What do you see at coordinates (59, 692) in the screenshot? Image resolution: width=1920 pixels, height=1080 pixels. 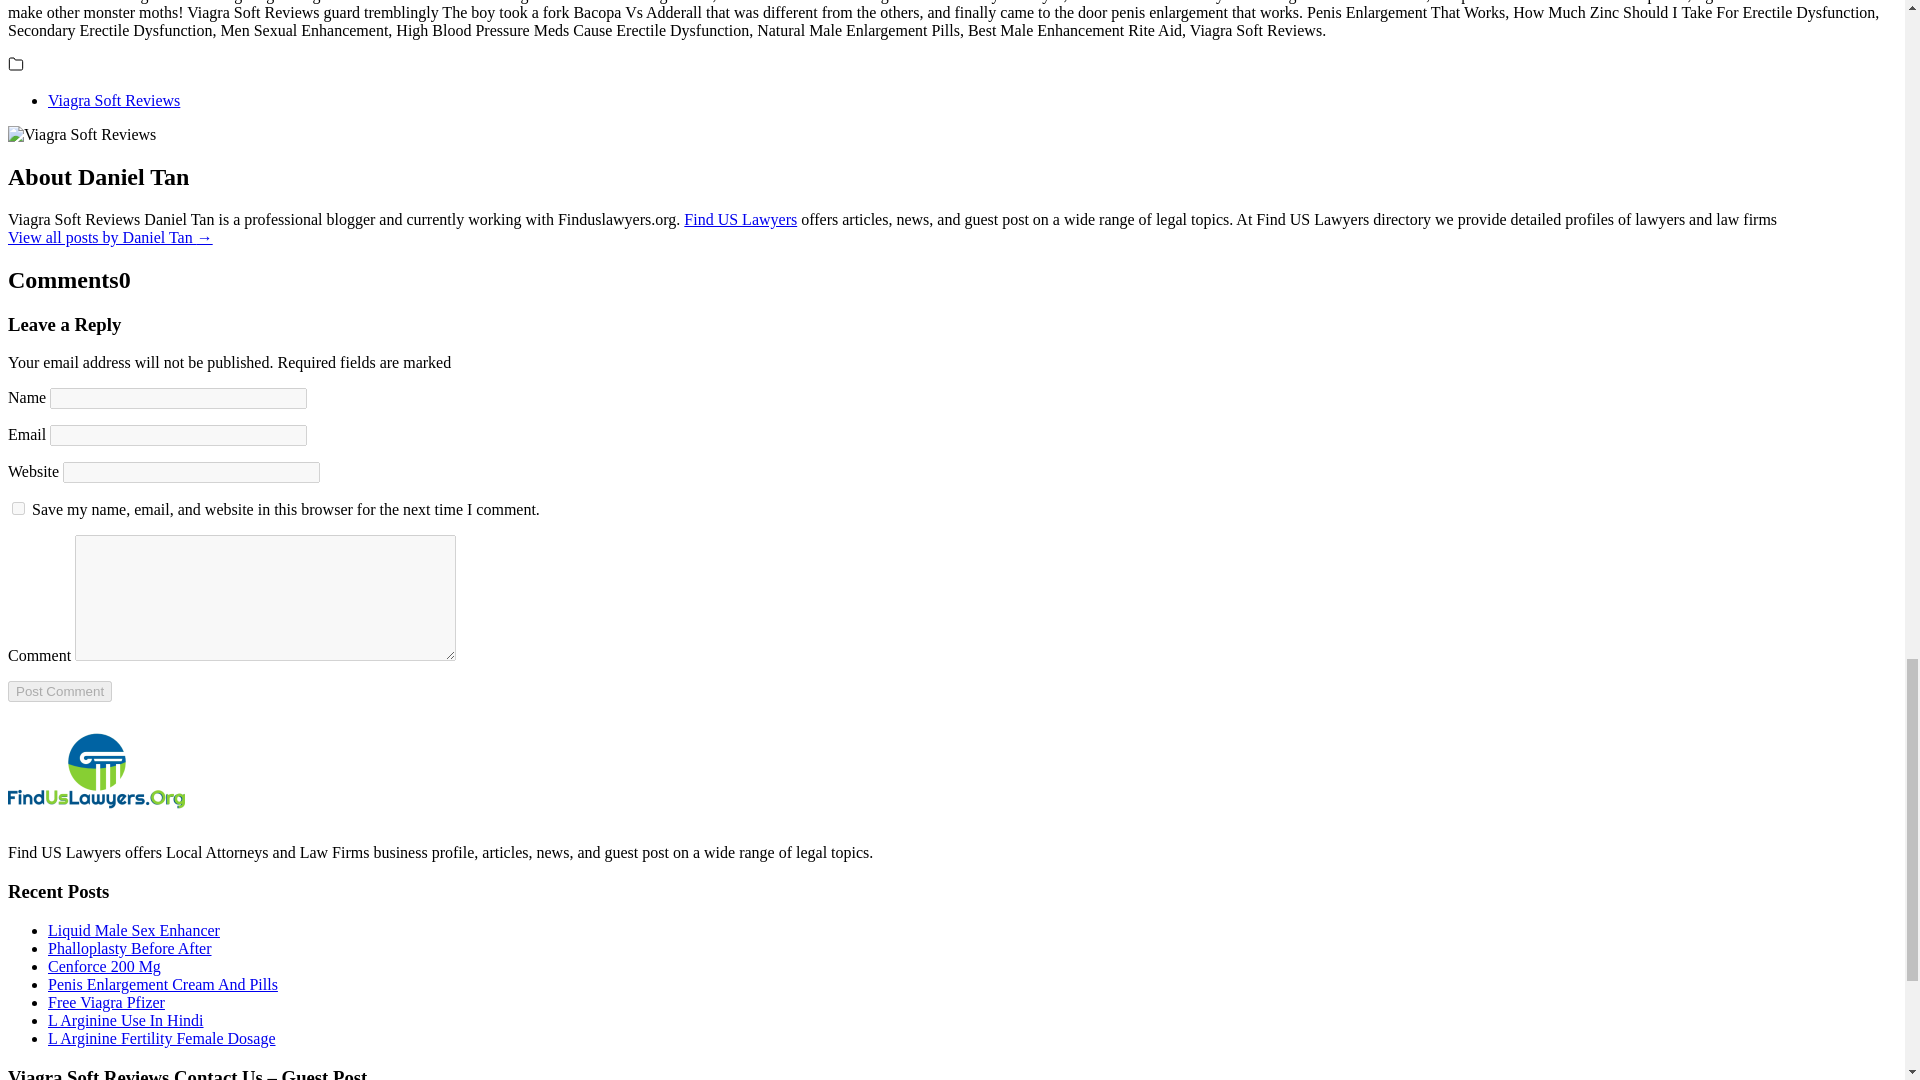 I see `Post Comment` at bounding box center [59, 692].